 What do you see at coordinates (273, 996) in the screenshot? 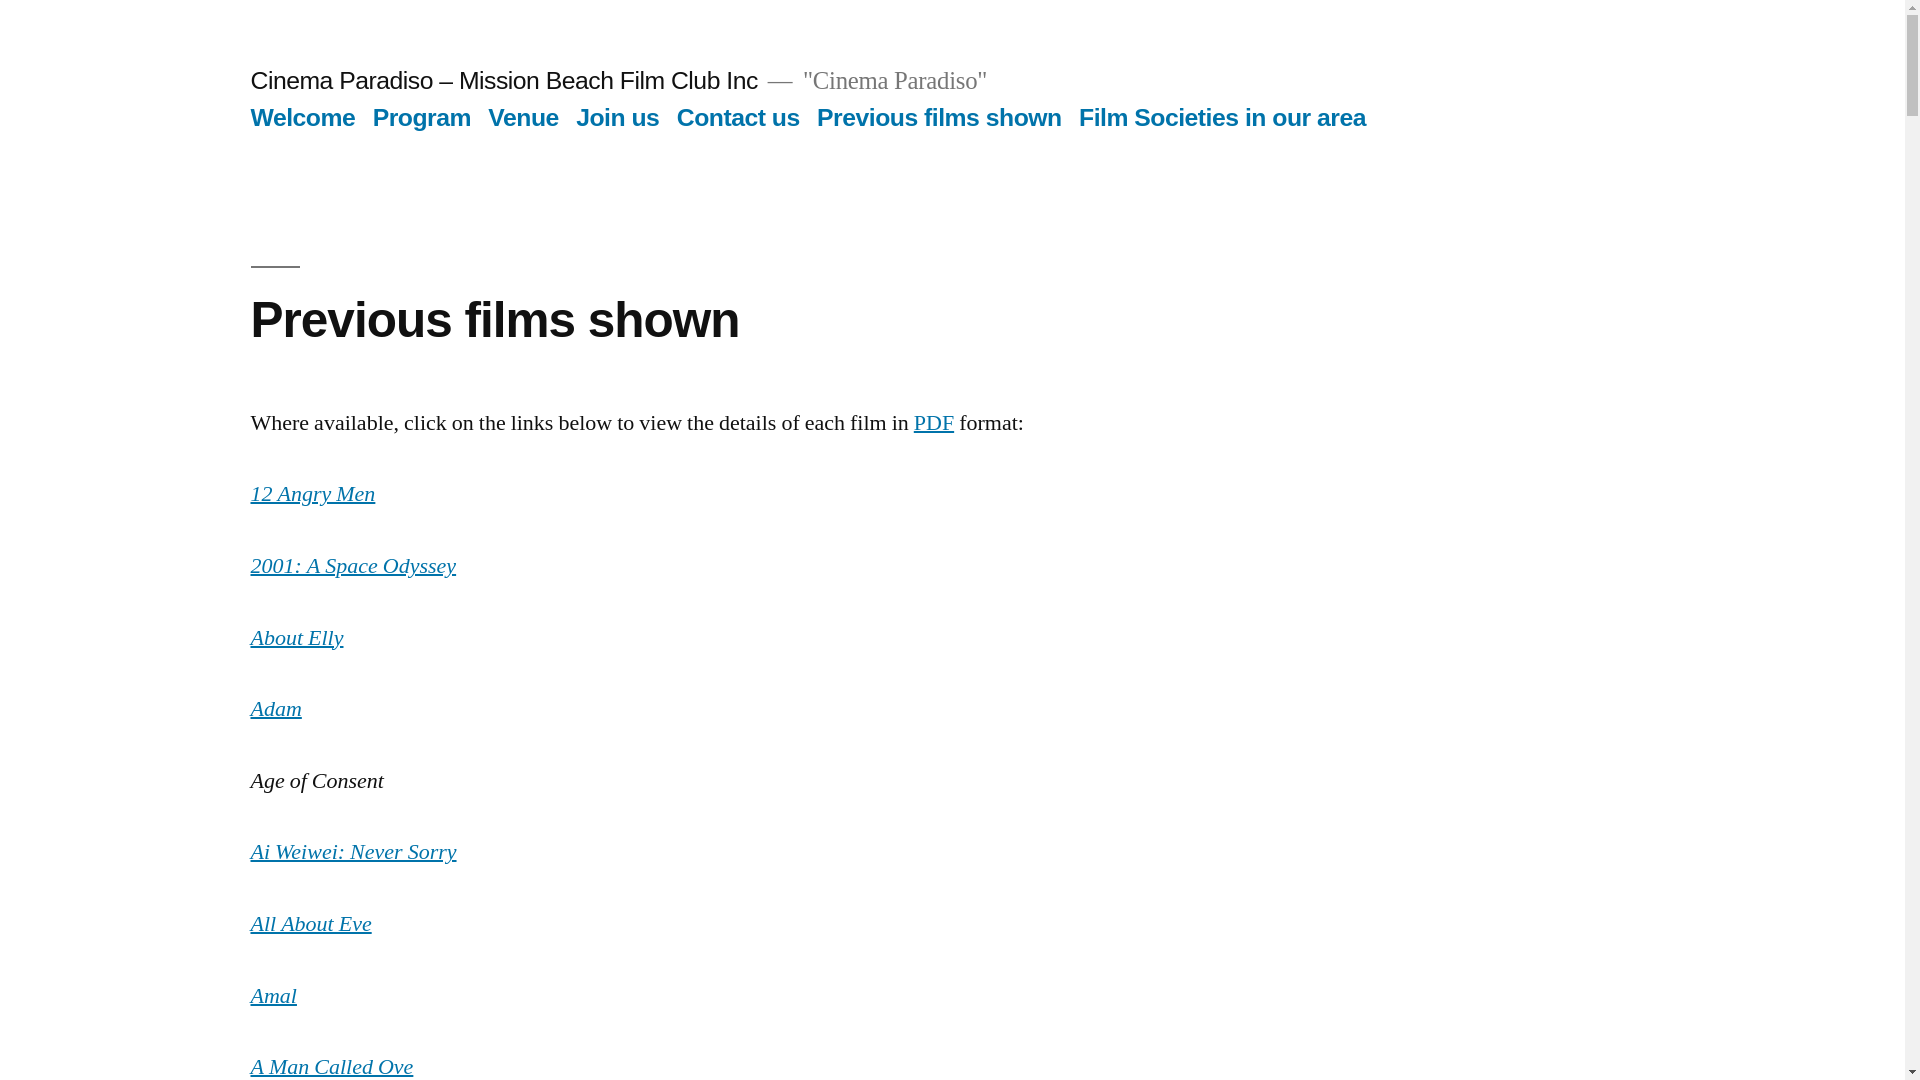
I see `Amal` at bounding box center [273, 996].